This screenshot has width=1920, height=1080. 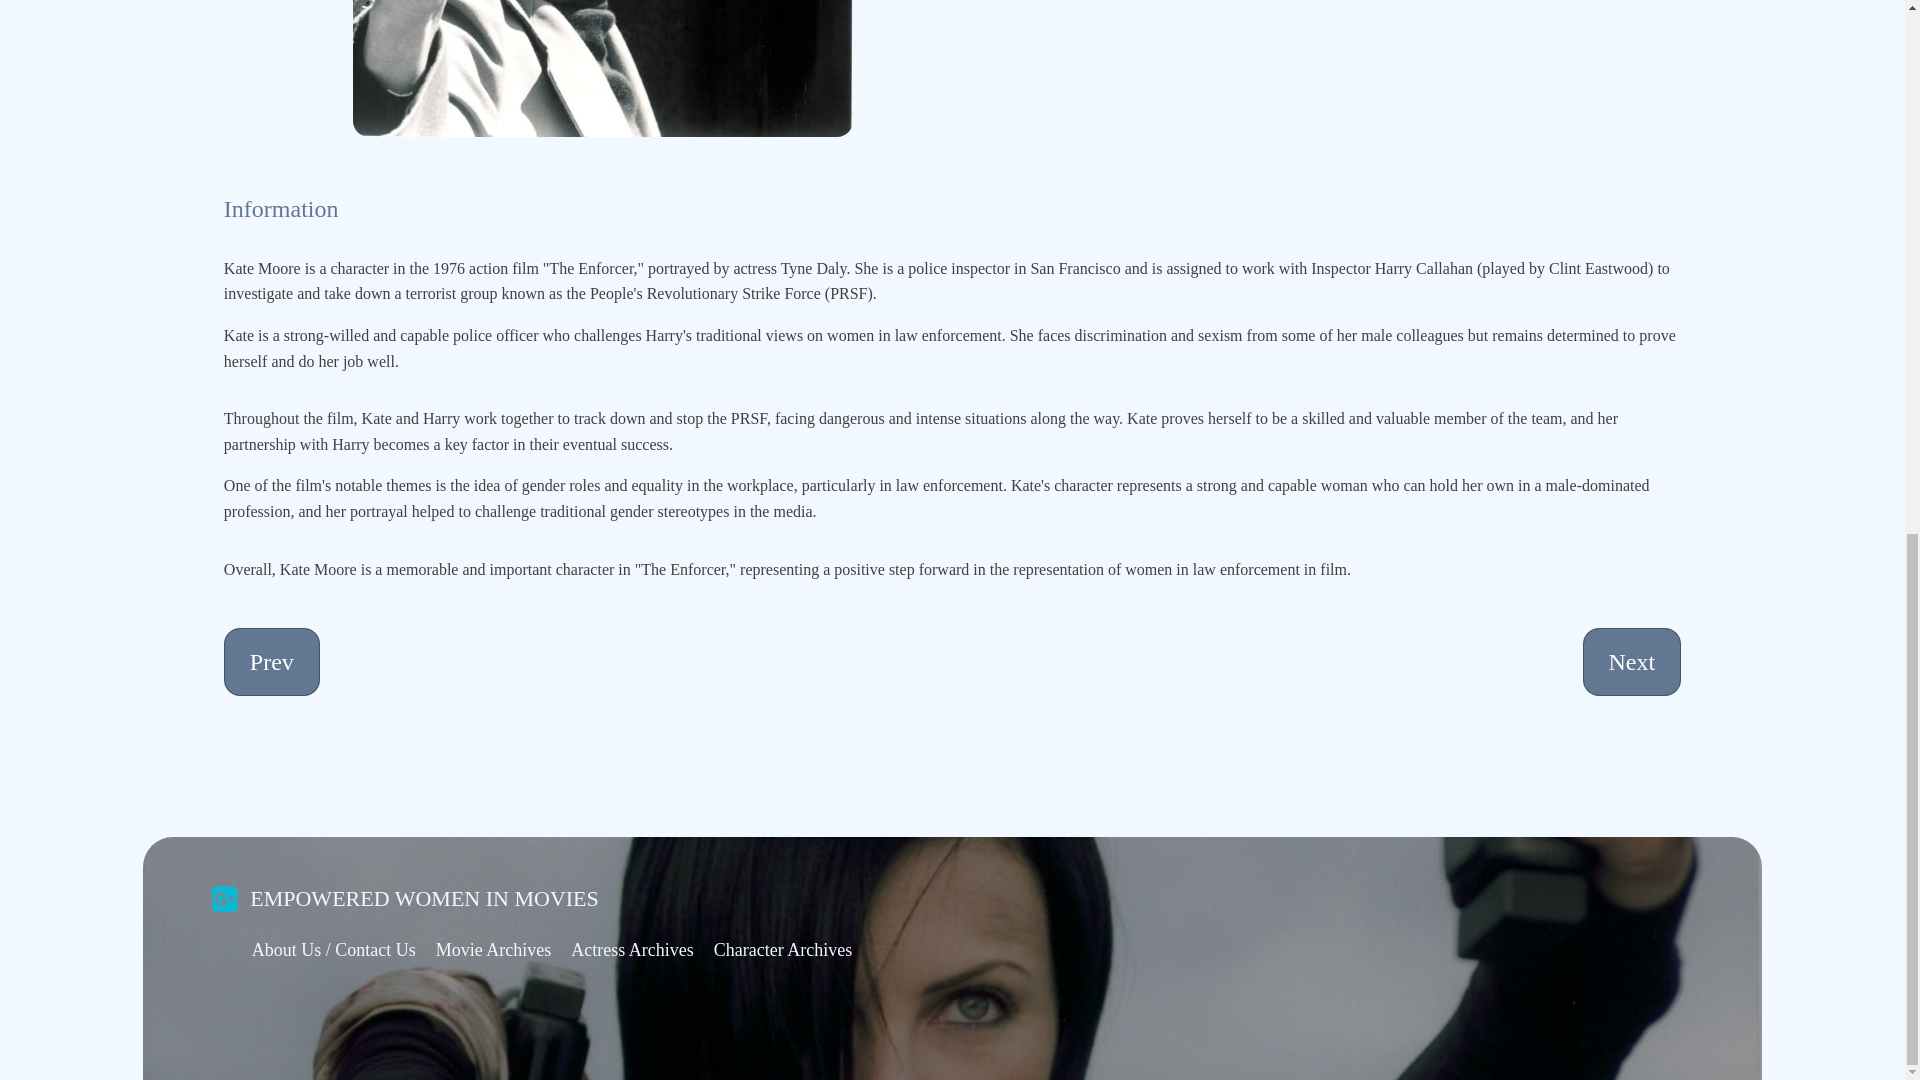 I want to click on Prev, so click(x=272, y=661).